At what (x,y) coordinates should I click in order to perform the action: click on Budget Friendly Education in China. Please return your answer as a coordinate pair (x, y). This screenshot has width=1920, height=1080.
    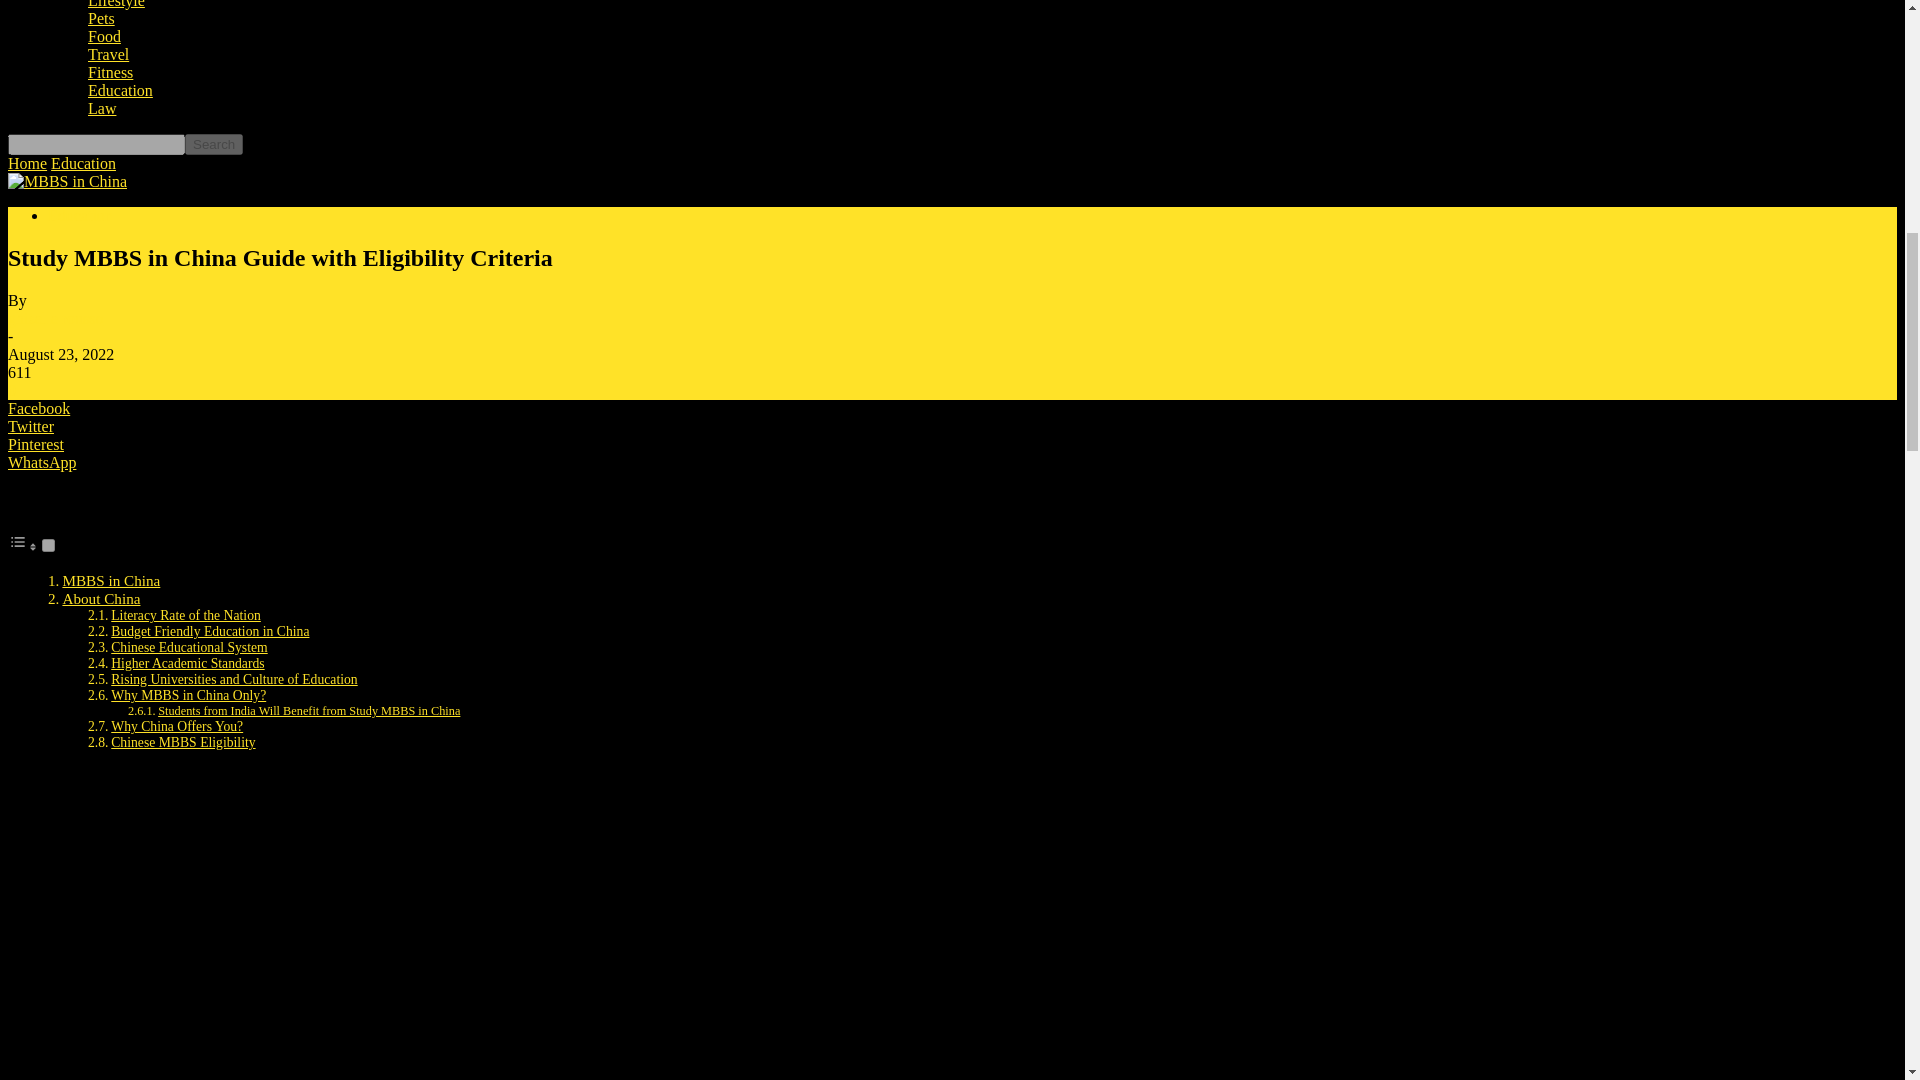
    Looking at the image, I should click on (210, 632).